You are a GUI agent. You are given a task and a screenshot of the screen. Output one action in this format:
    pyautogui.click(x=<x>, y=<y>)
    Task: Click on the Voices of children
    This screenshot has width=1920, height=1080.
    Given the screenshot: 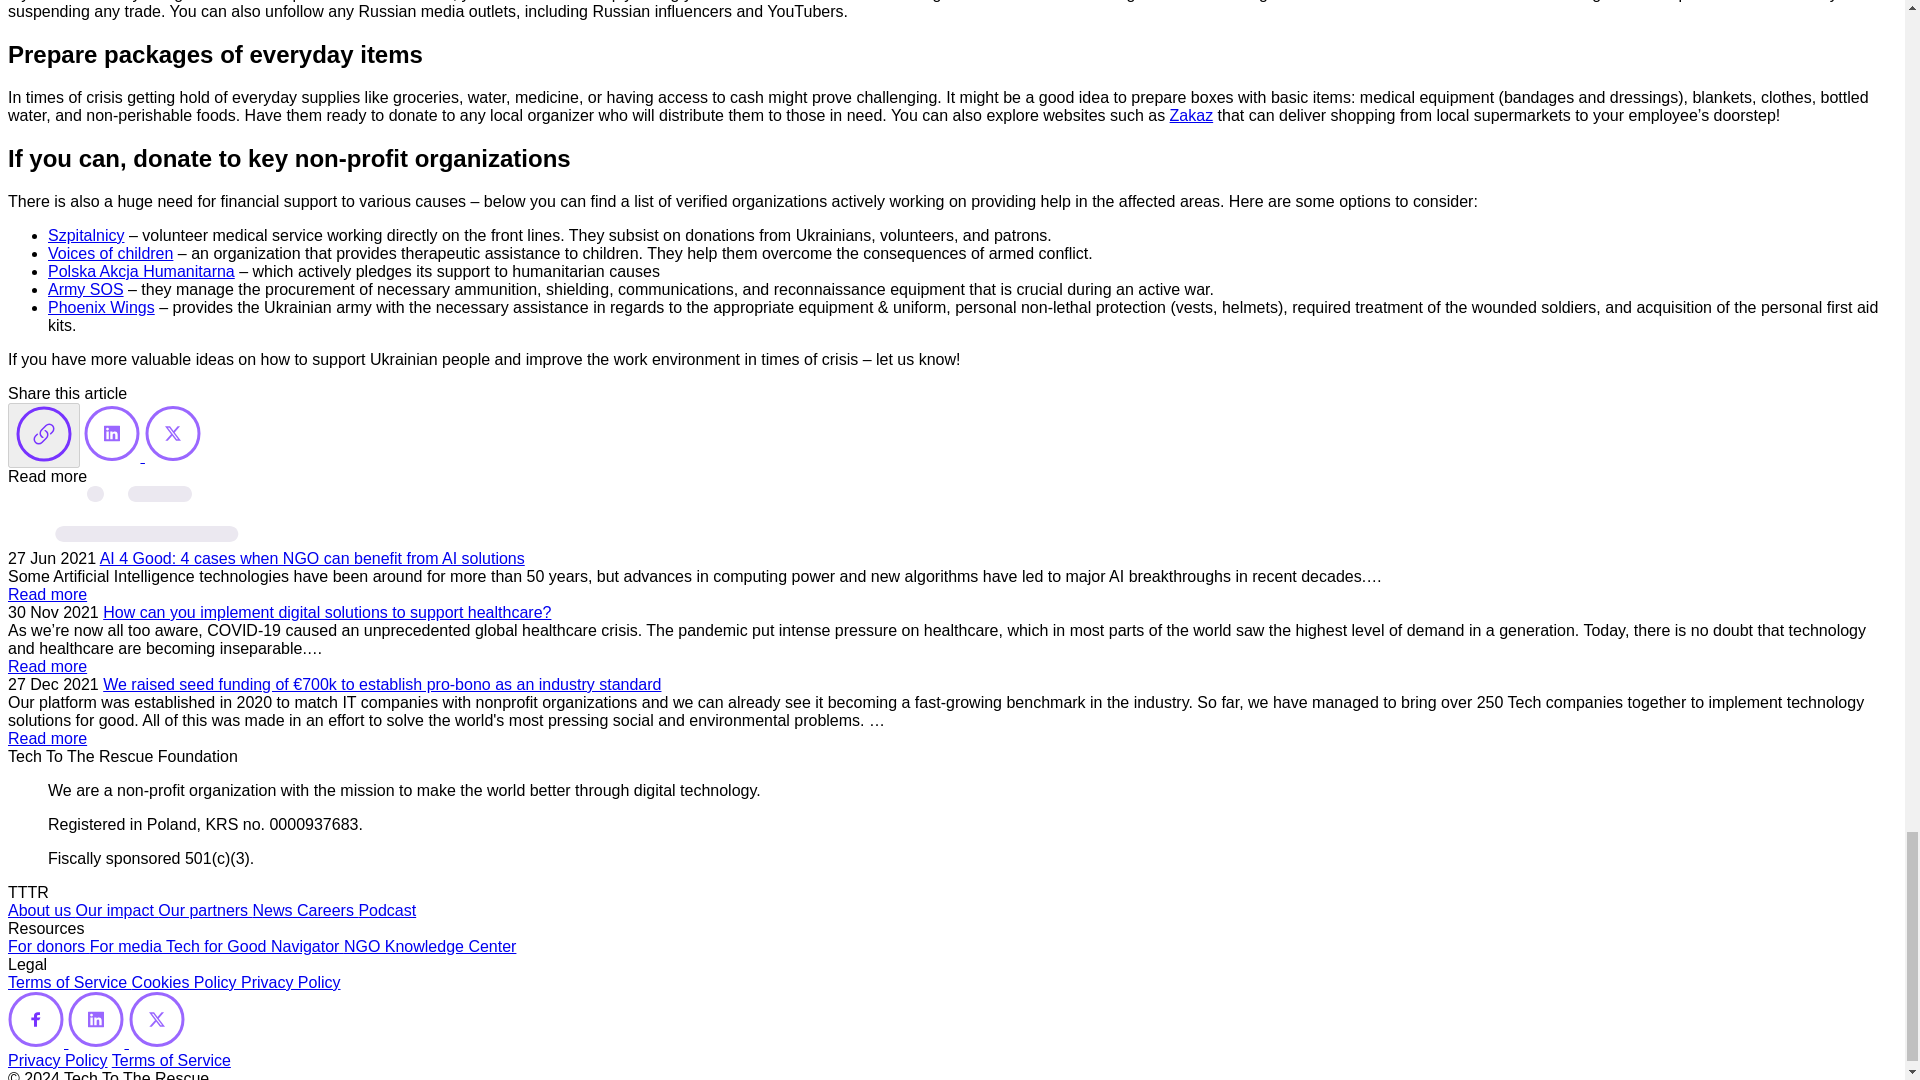 What is the action you would take?
    pyautogui.click(x=110, y=254)
    